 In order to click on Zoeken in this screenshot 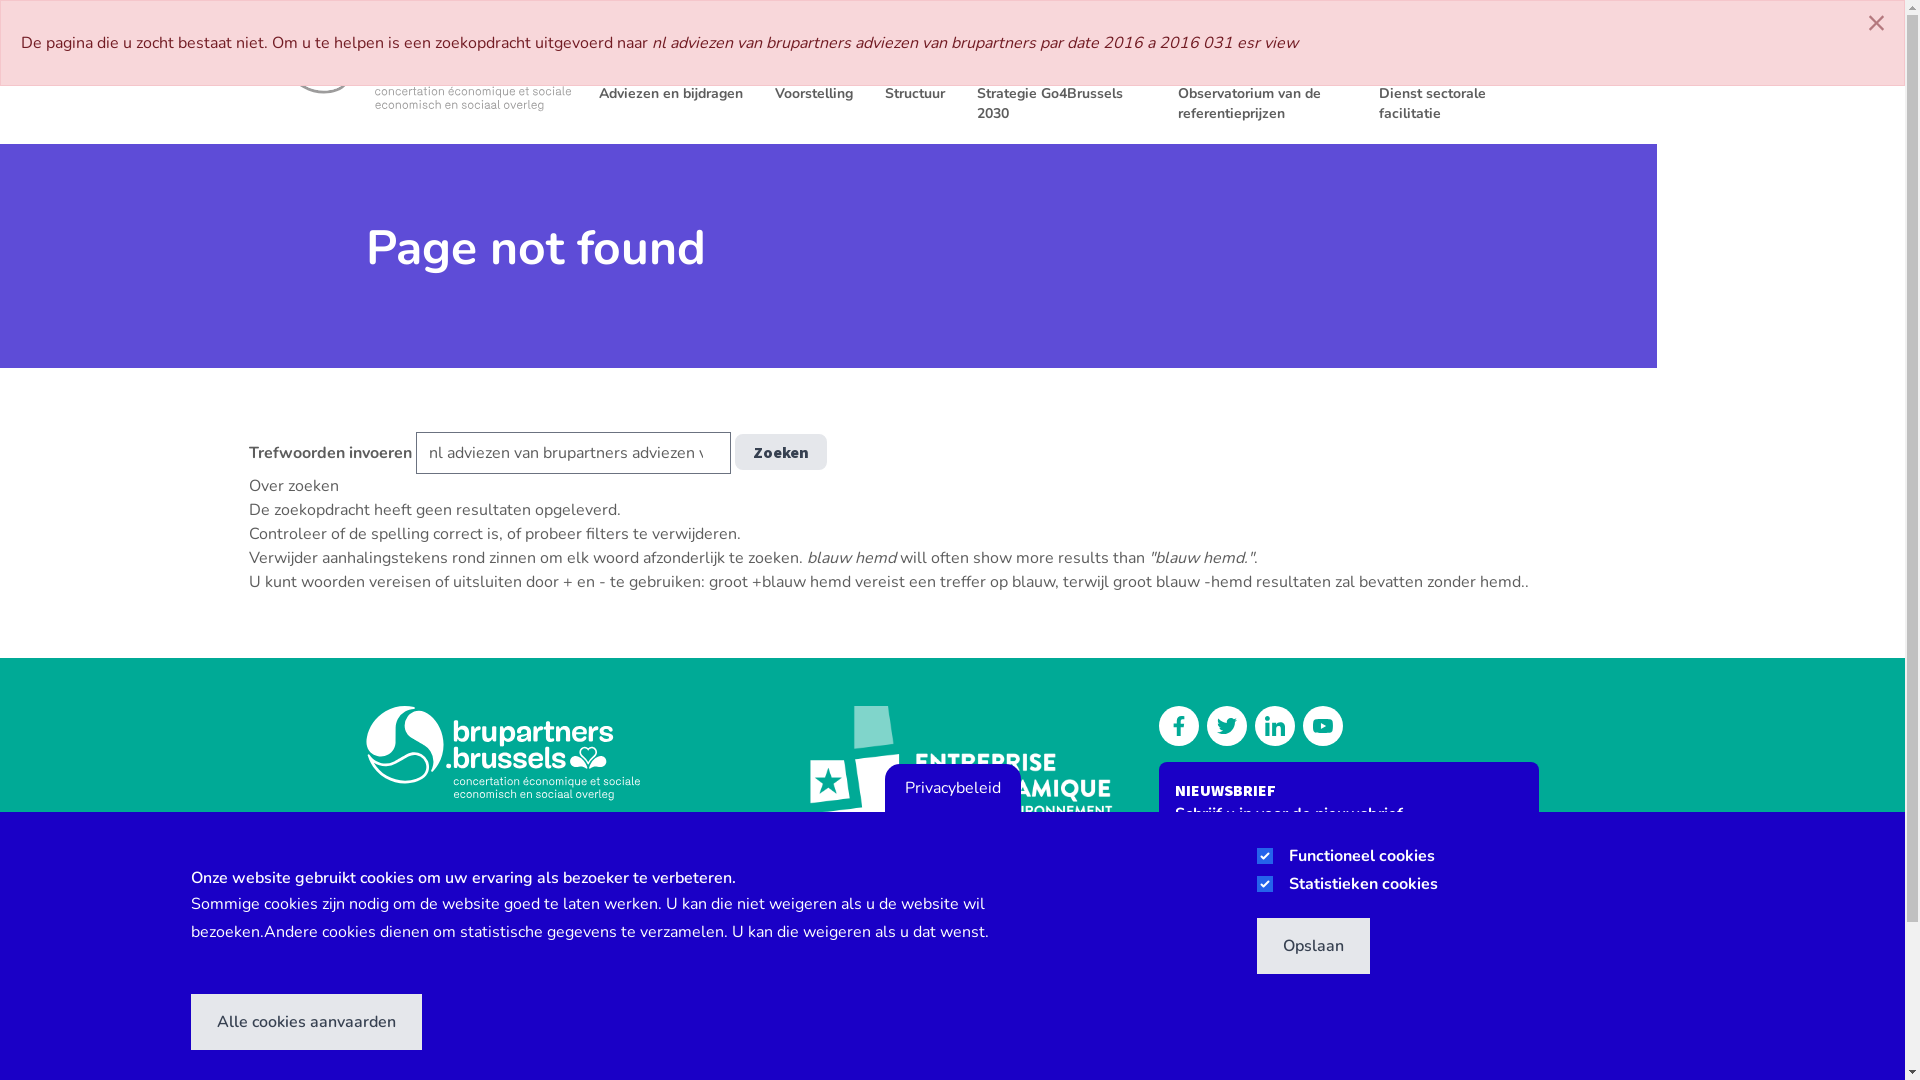, I will do `click(1482, 38)`.